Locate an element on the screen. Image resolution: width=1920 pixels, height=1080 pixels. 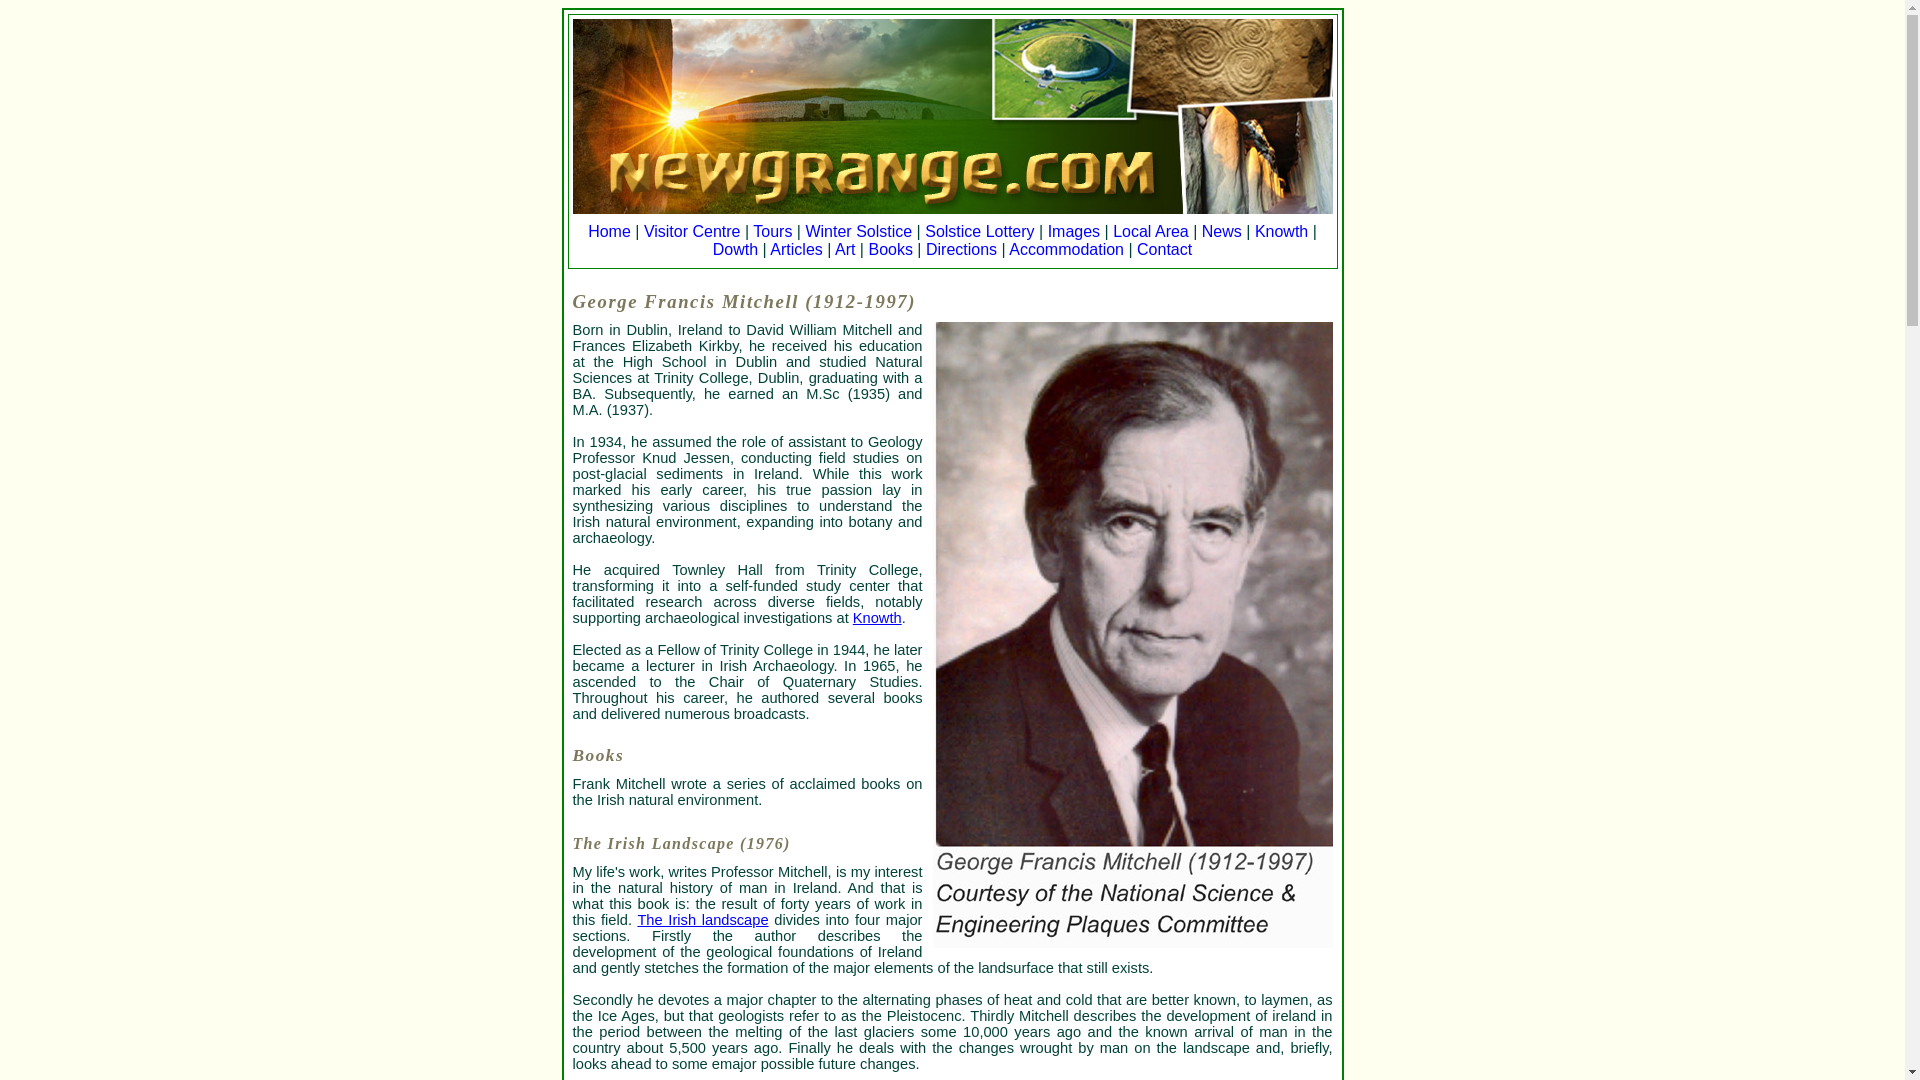
Accommodation is located at coordinates (1066, 249).